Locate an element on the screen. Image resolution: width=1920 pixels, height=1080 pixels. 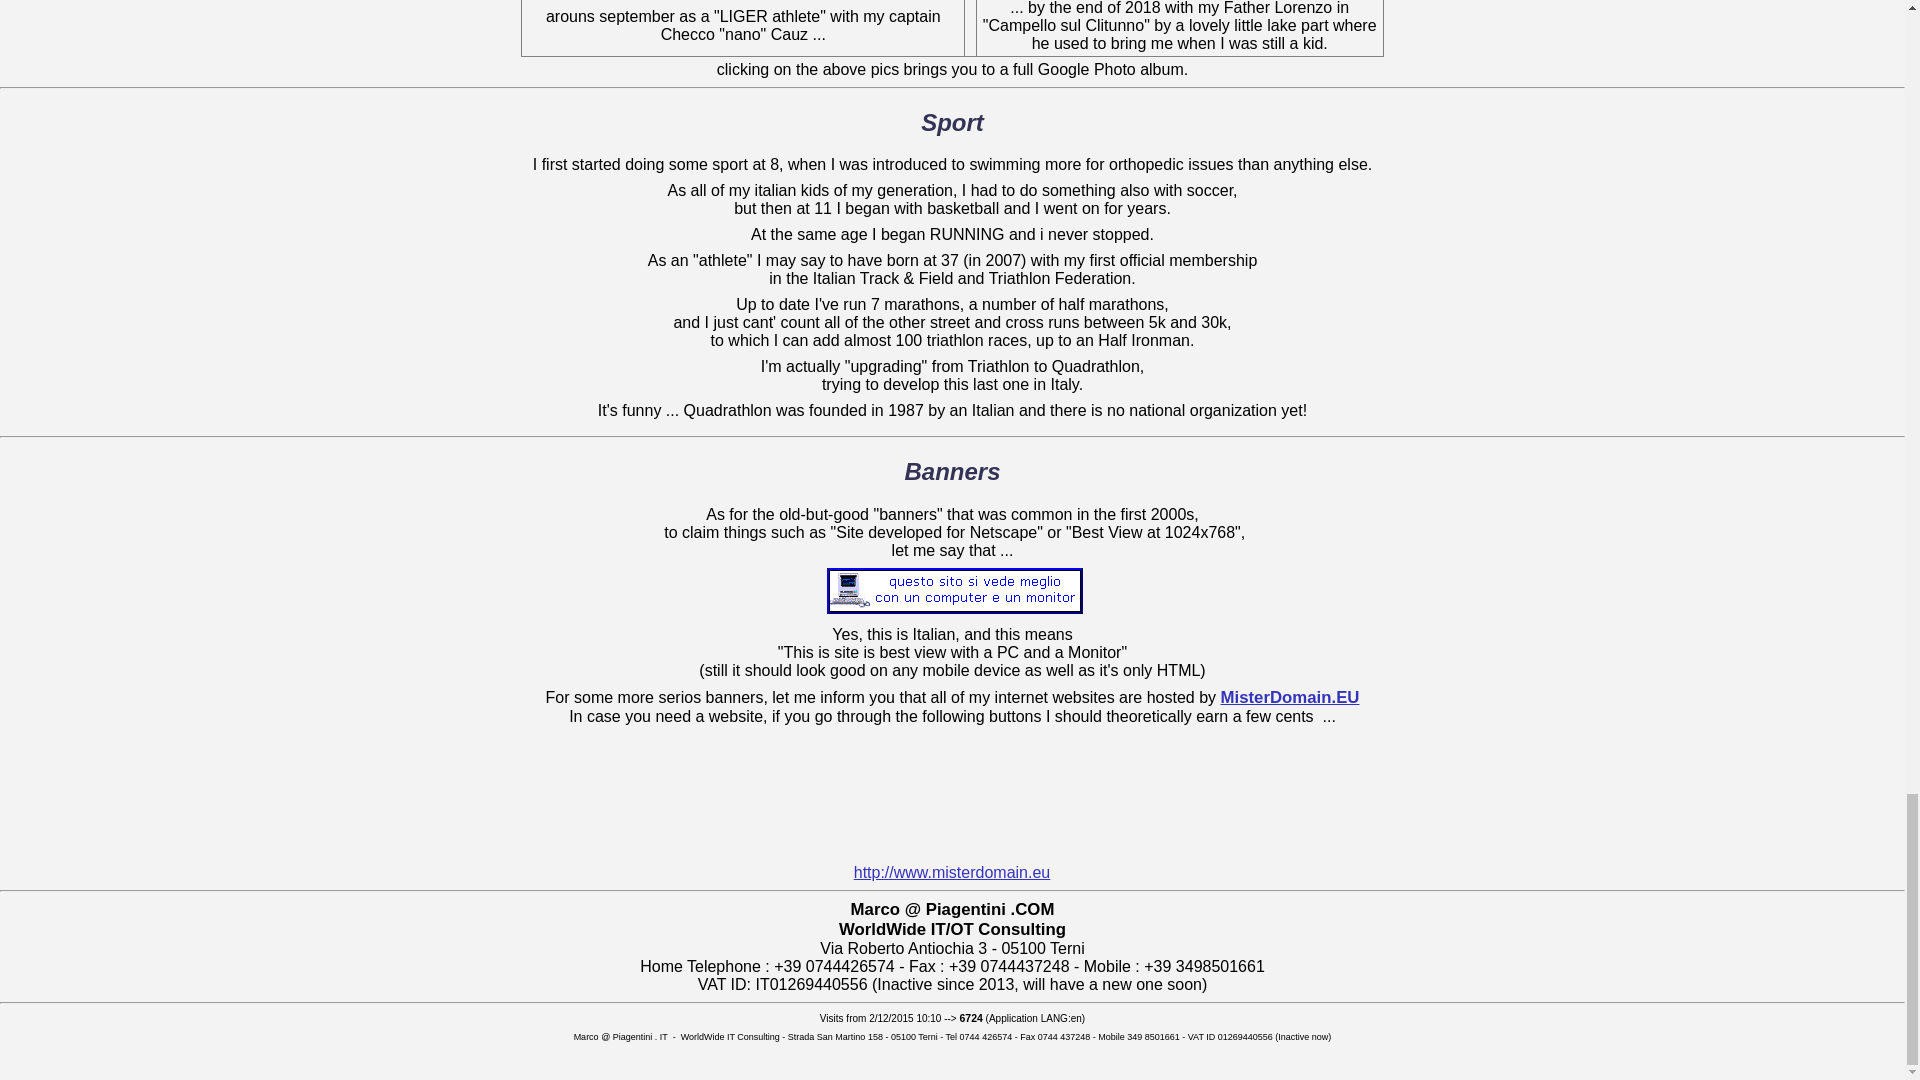
MisterDomain.EU is located at coordinates (952, 774).